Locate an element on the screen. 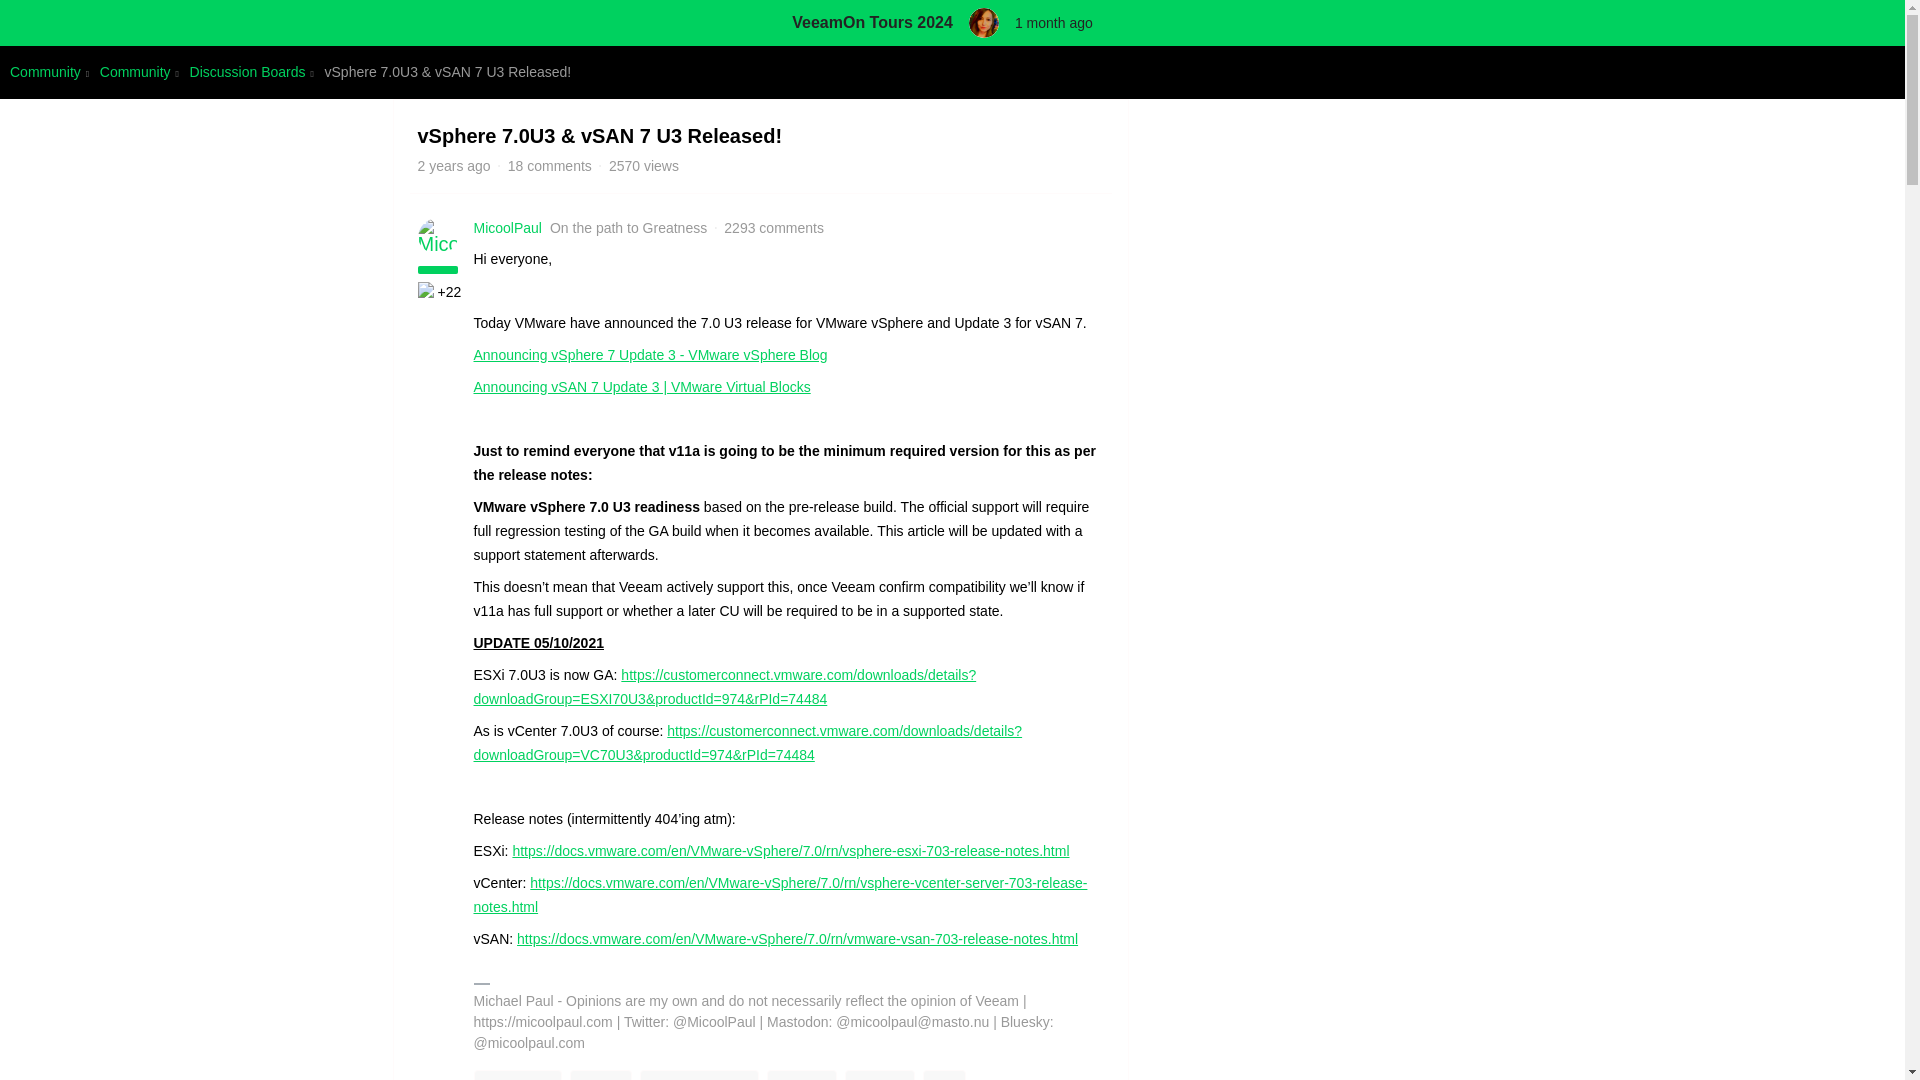 The height and width of the screenshot is (1080, 1920). Discussion Boards is located at coordinates (248, 72).